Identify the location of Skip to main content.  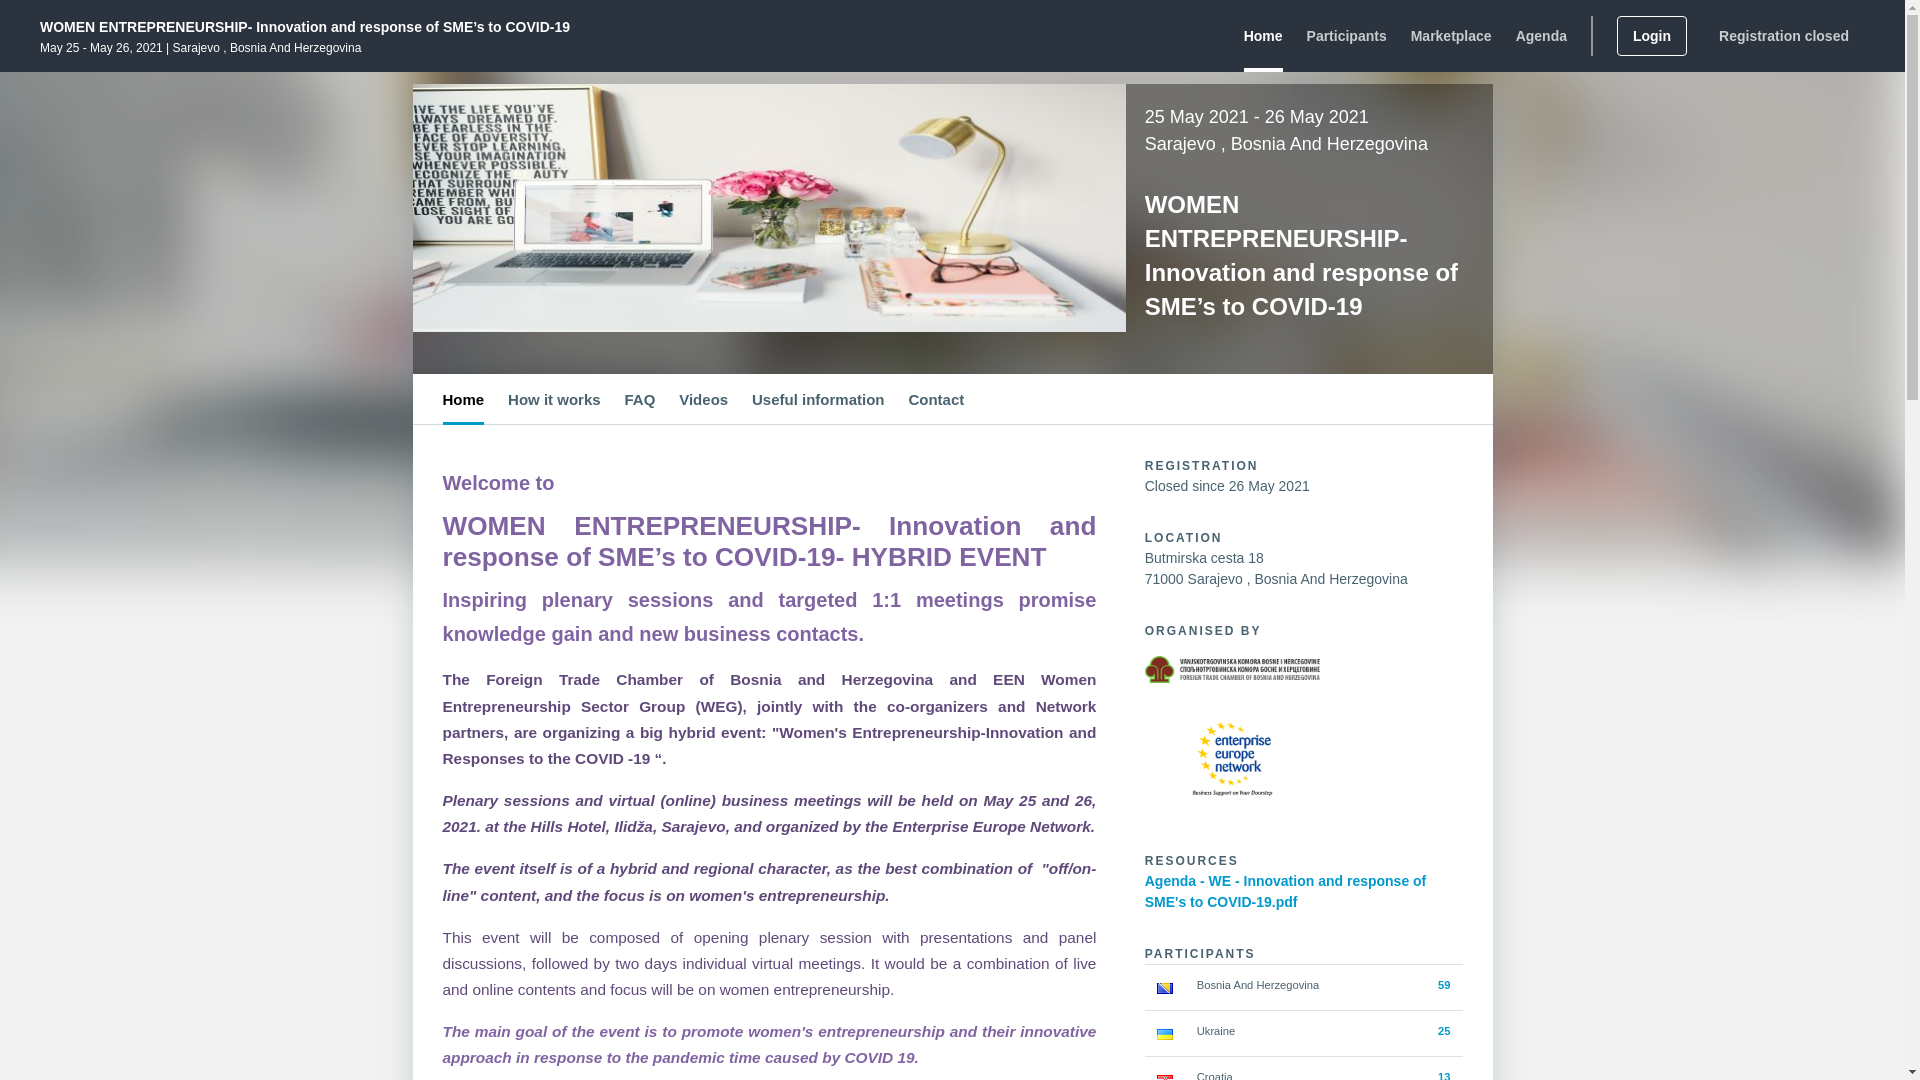
(54, 24).